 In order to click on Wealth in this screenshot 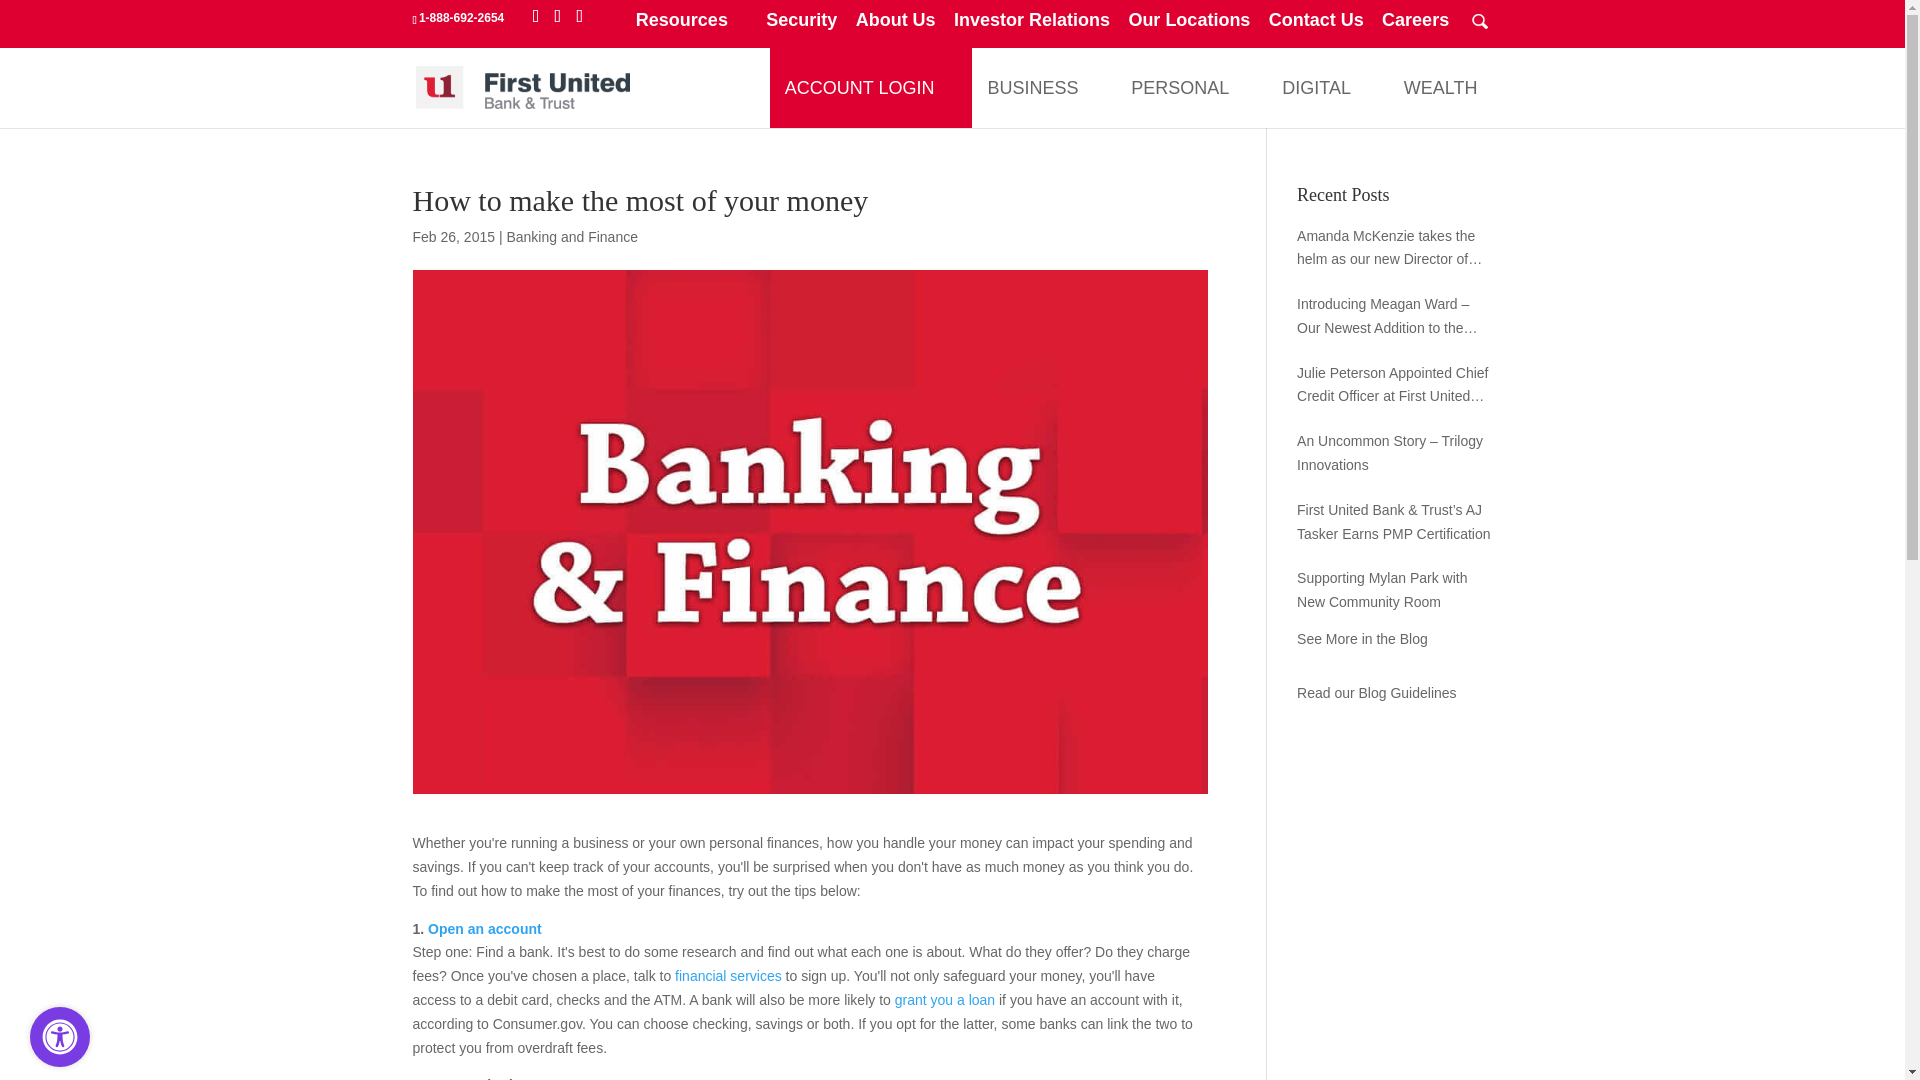, I will do `click(1440, 88)`.